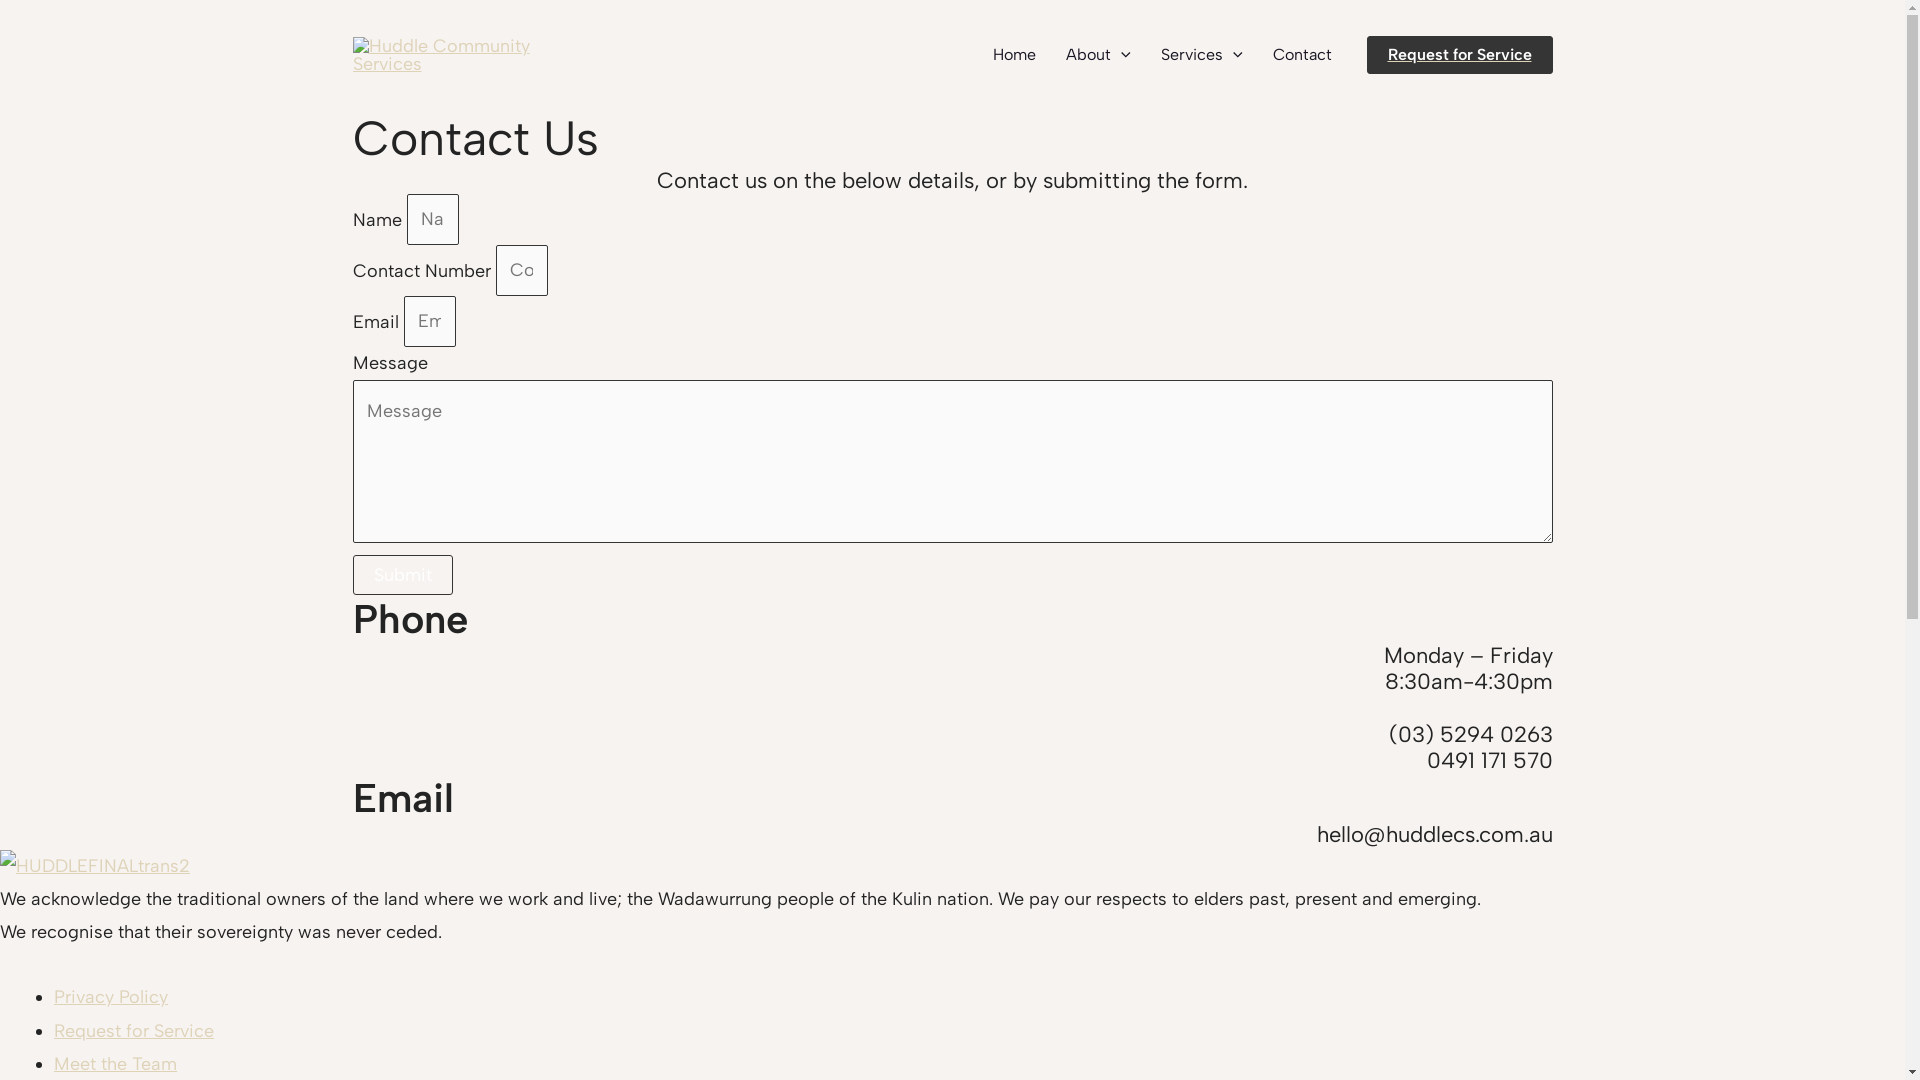 Image resolution: width=1920 pixels, height=1080 pixels. What do you see at coordinates (1014, 55) in the screenshot?
I see `Home` at bounding box center [1014, 55].